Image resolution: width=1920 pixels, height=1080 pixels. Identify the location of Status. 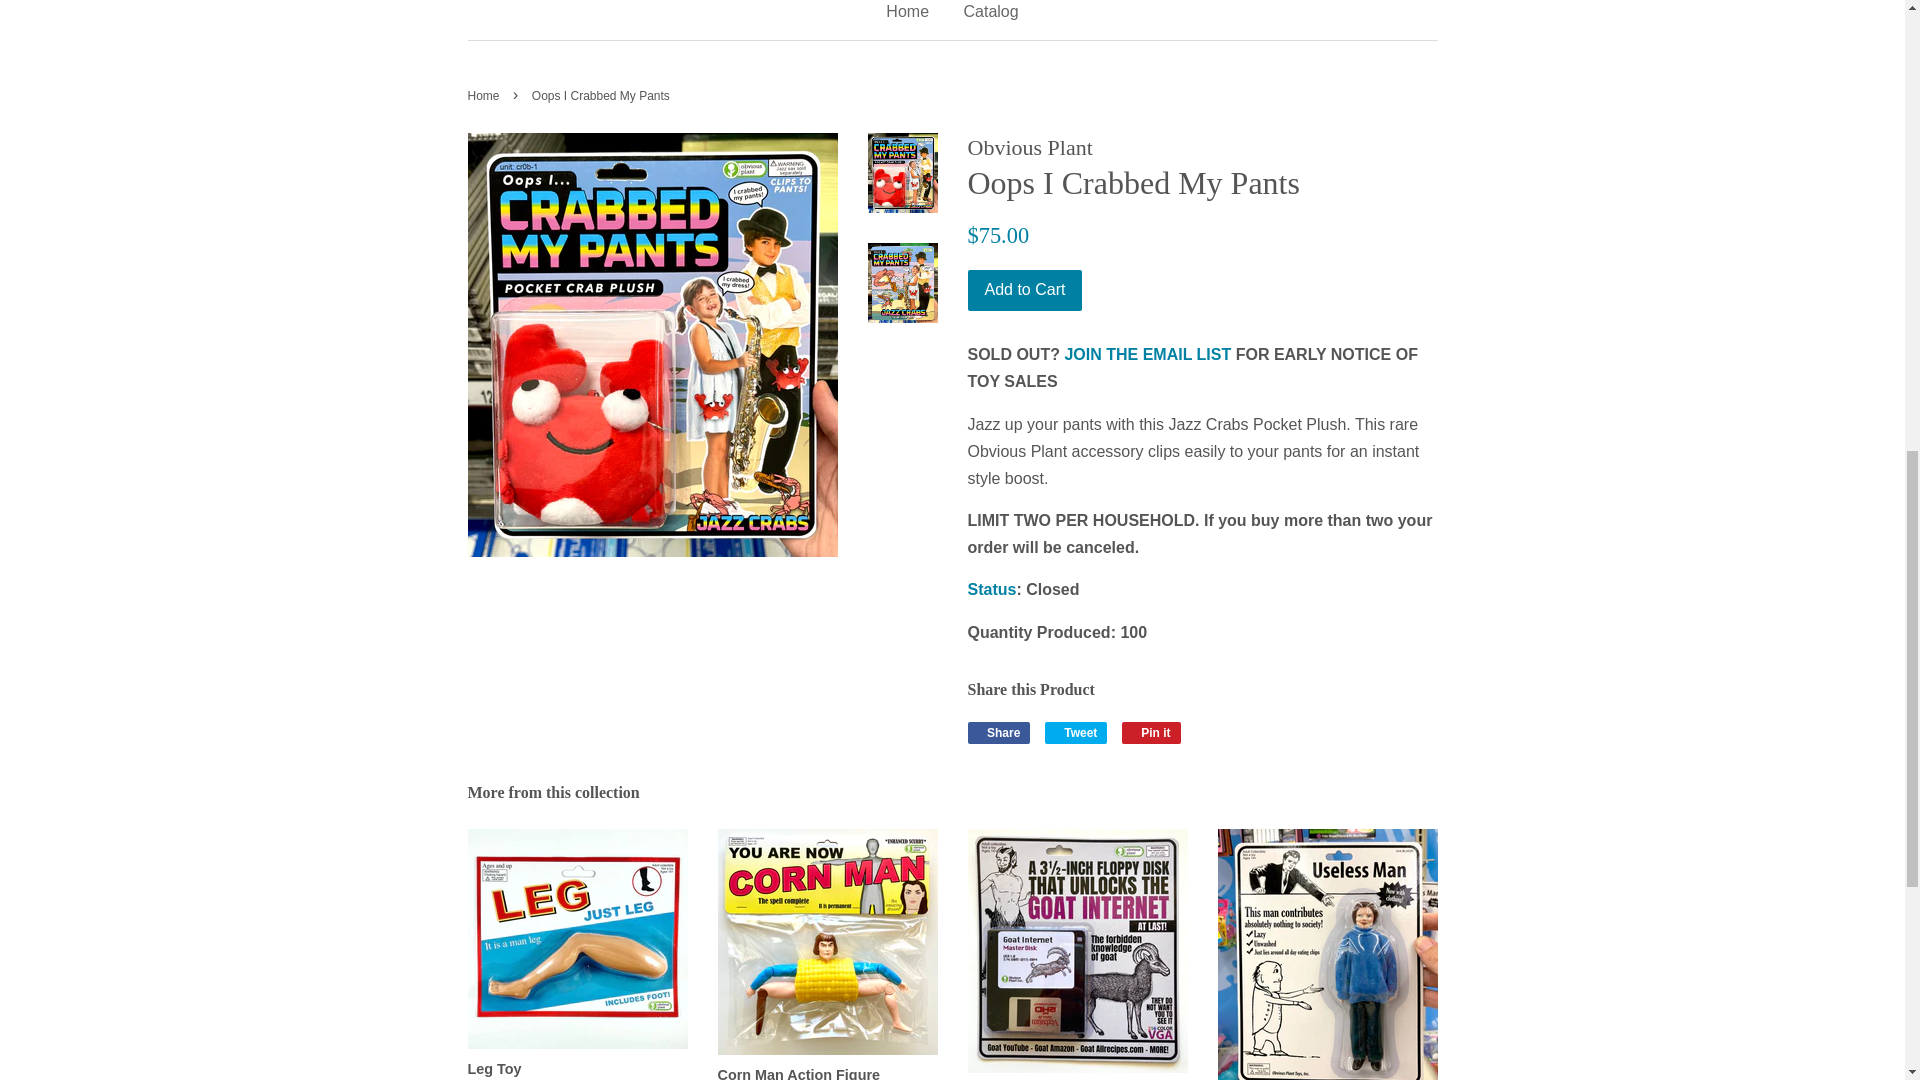
(992, 590).